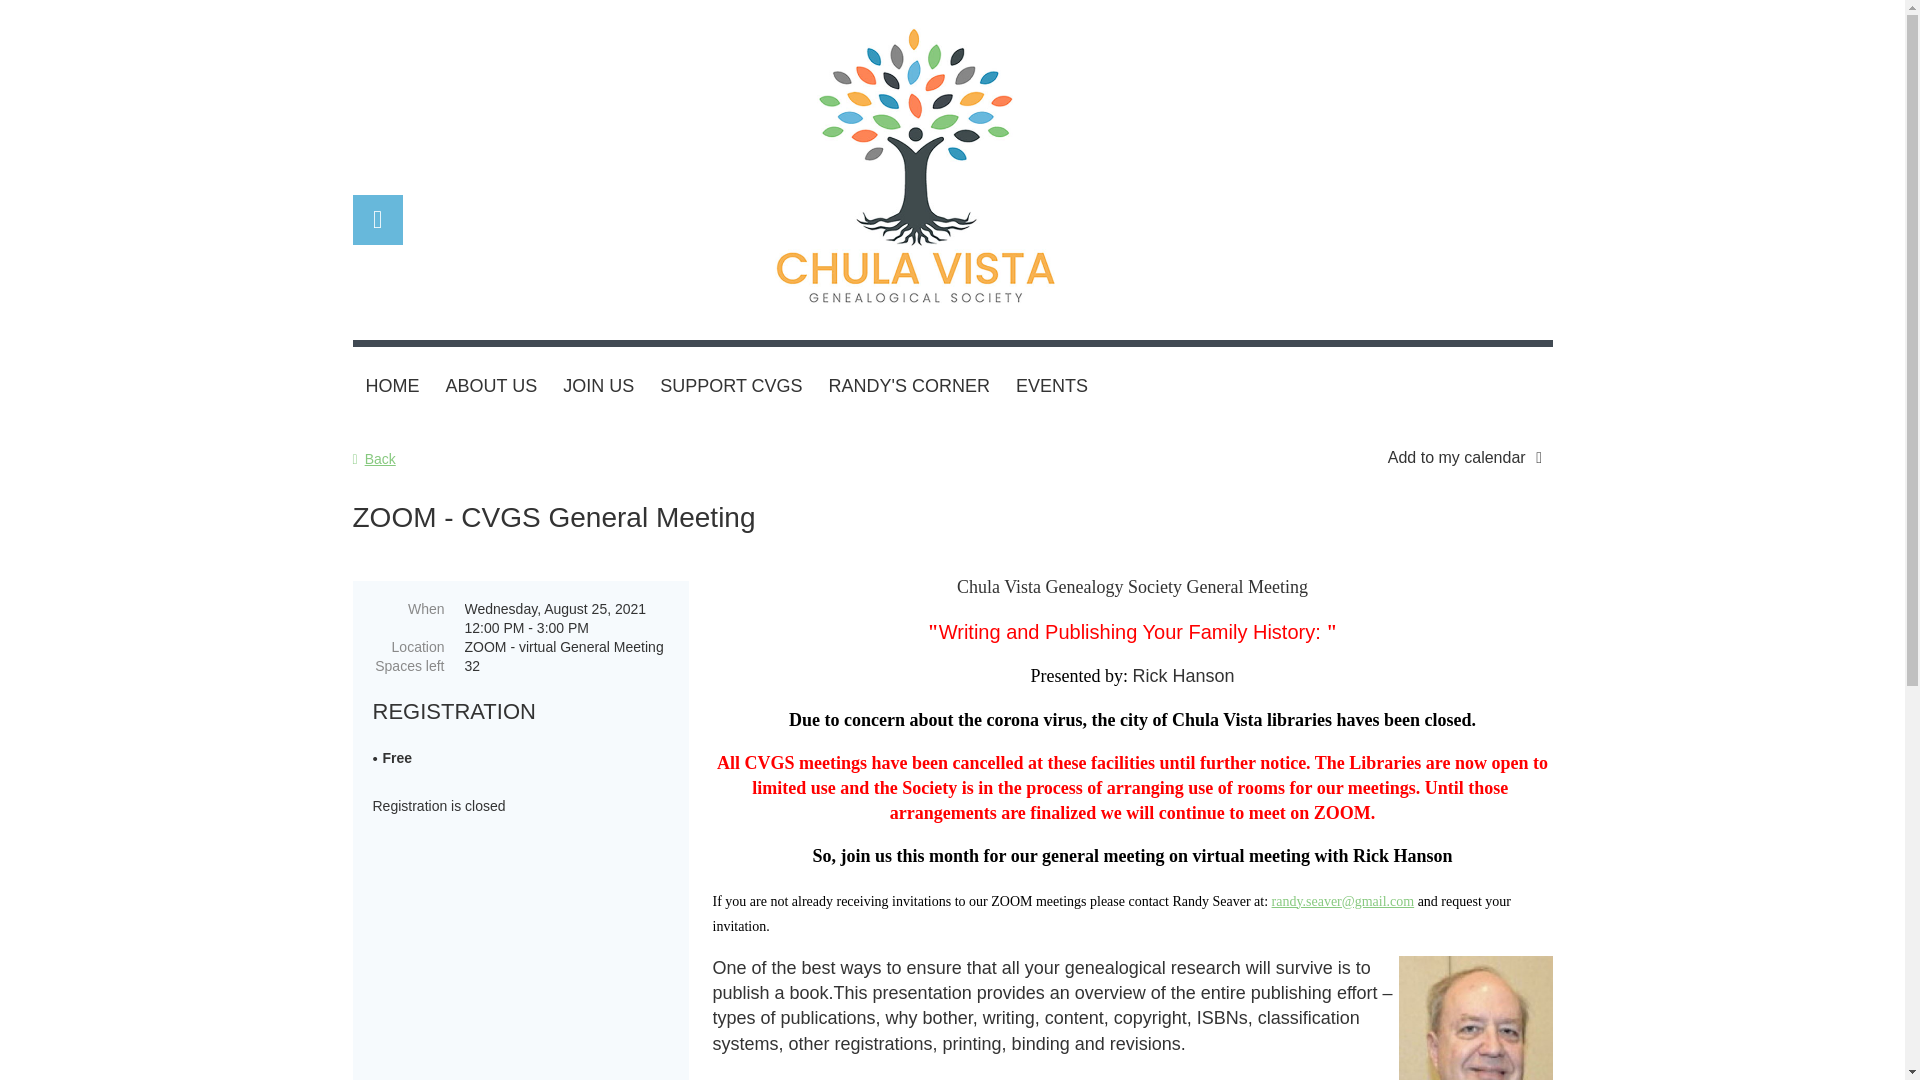  I want to click on HOME, so click(392, 386).